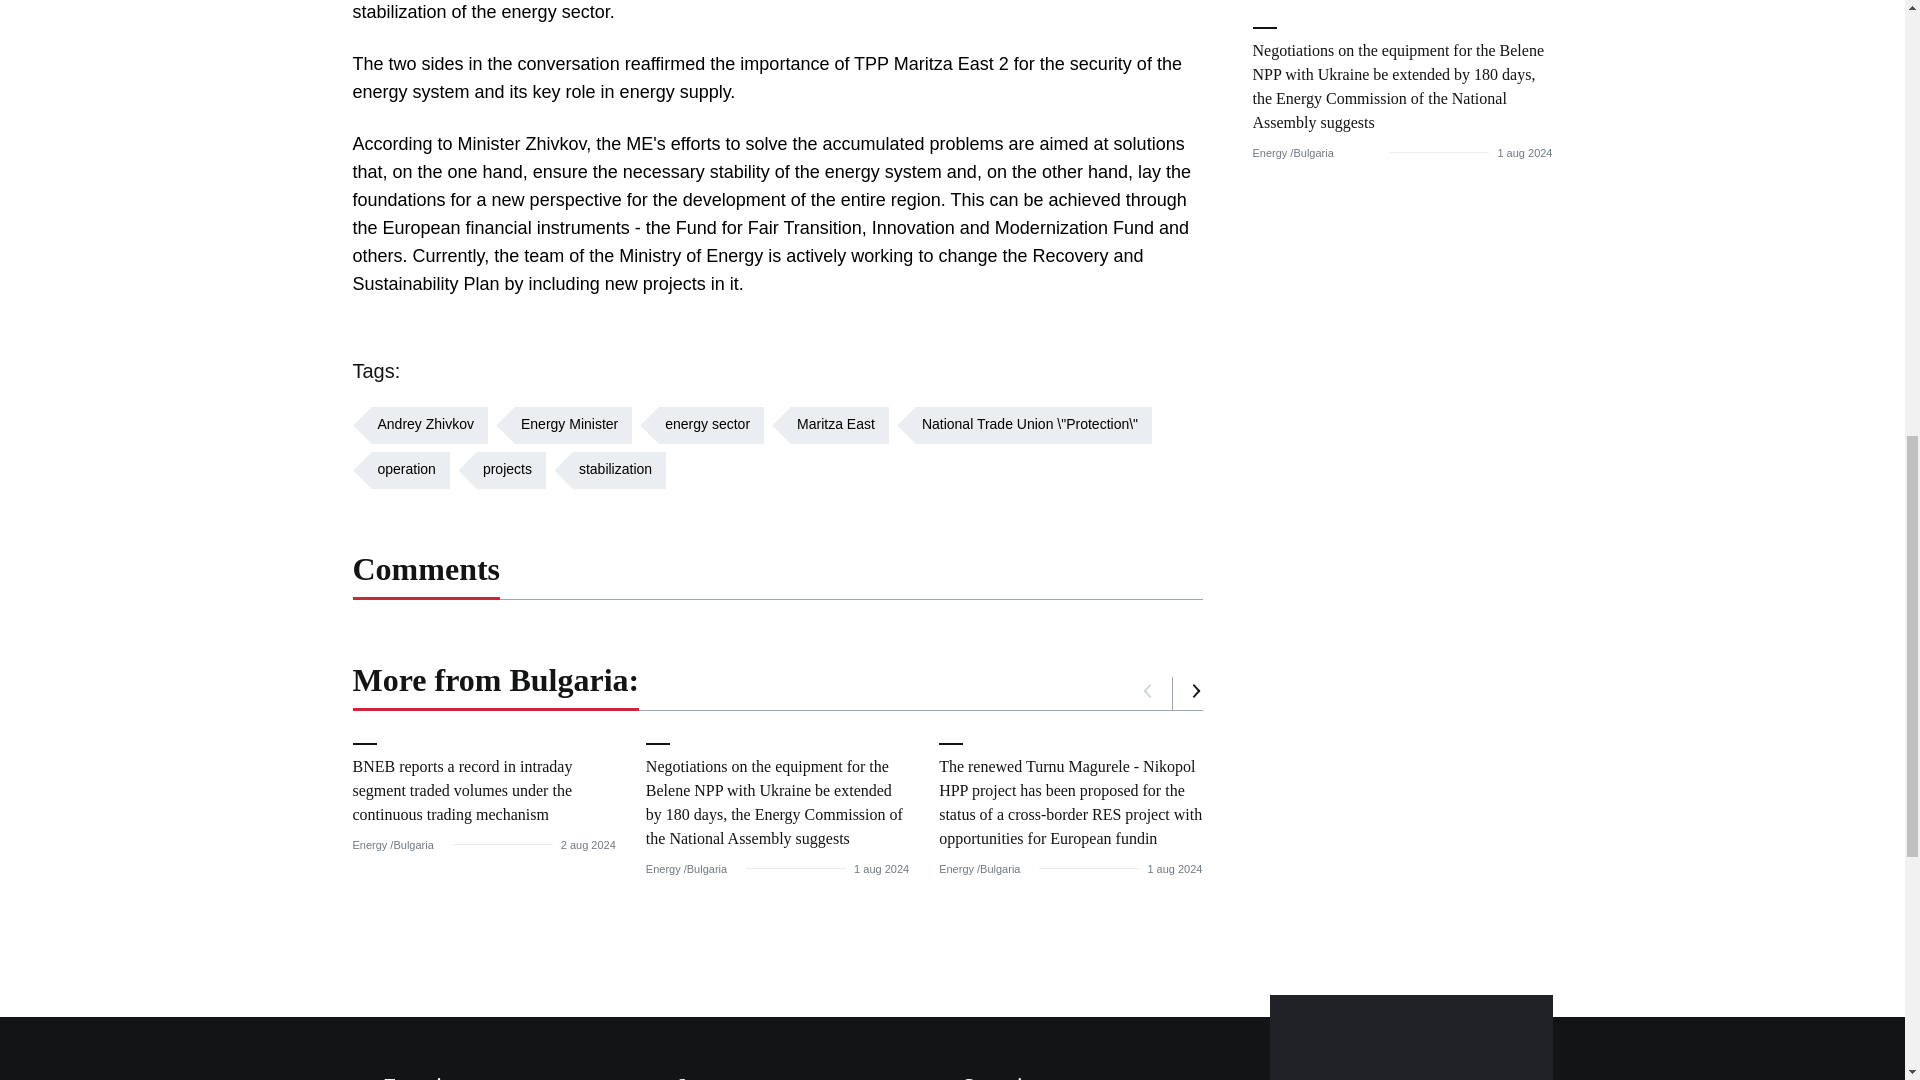 This screenshot has height=1080, width=1920. Describe the element at coordinates (502, 470) in the screenshot. I see `projects` at that location.